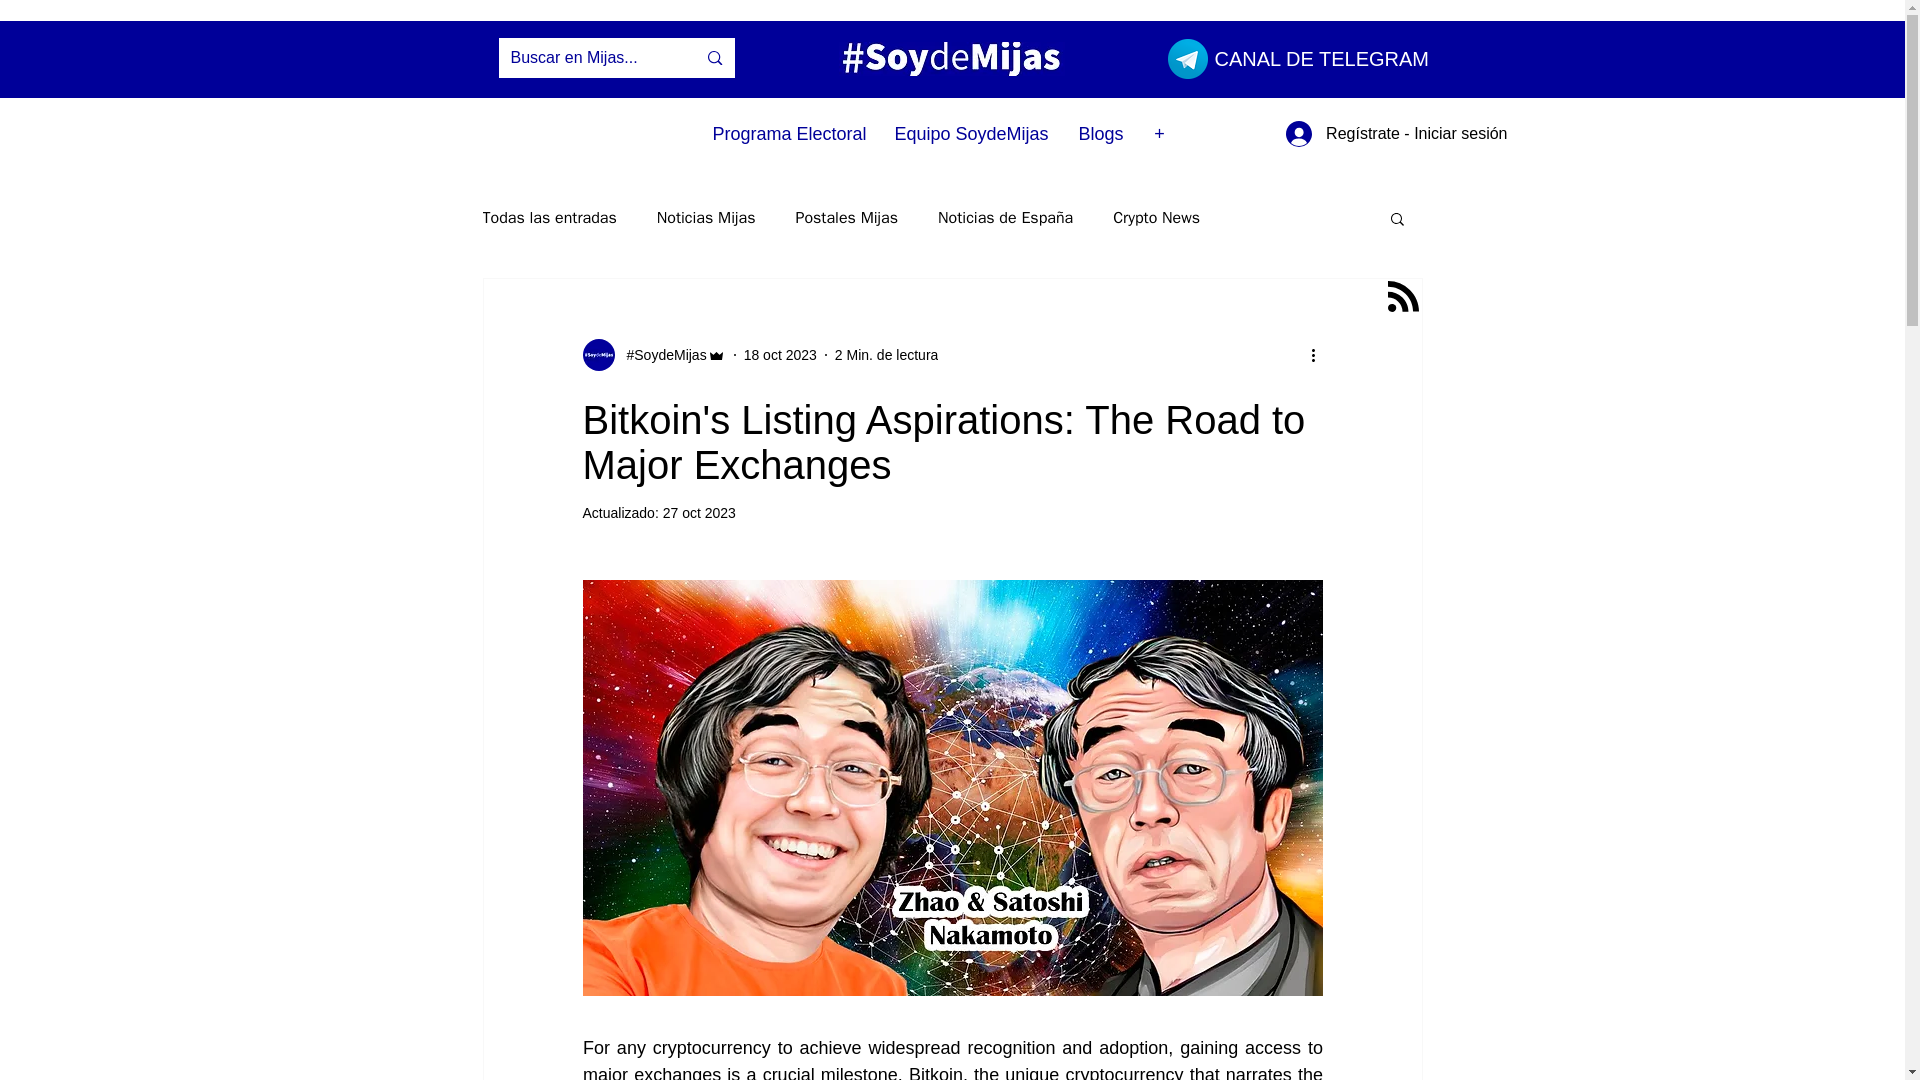 The width and height of the screenshot is (1920, 1080). What do you see at coordinates (886, 353) in the screenshot?
I see `2 Min. de lectura` at bounding box center [886, 353].